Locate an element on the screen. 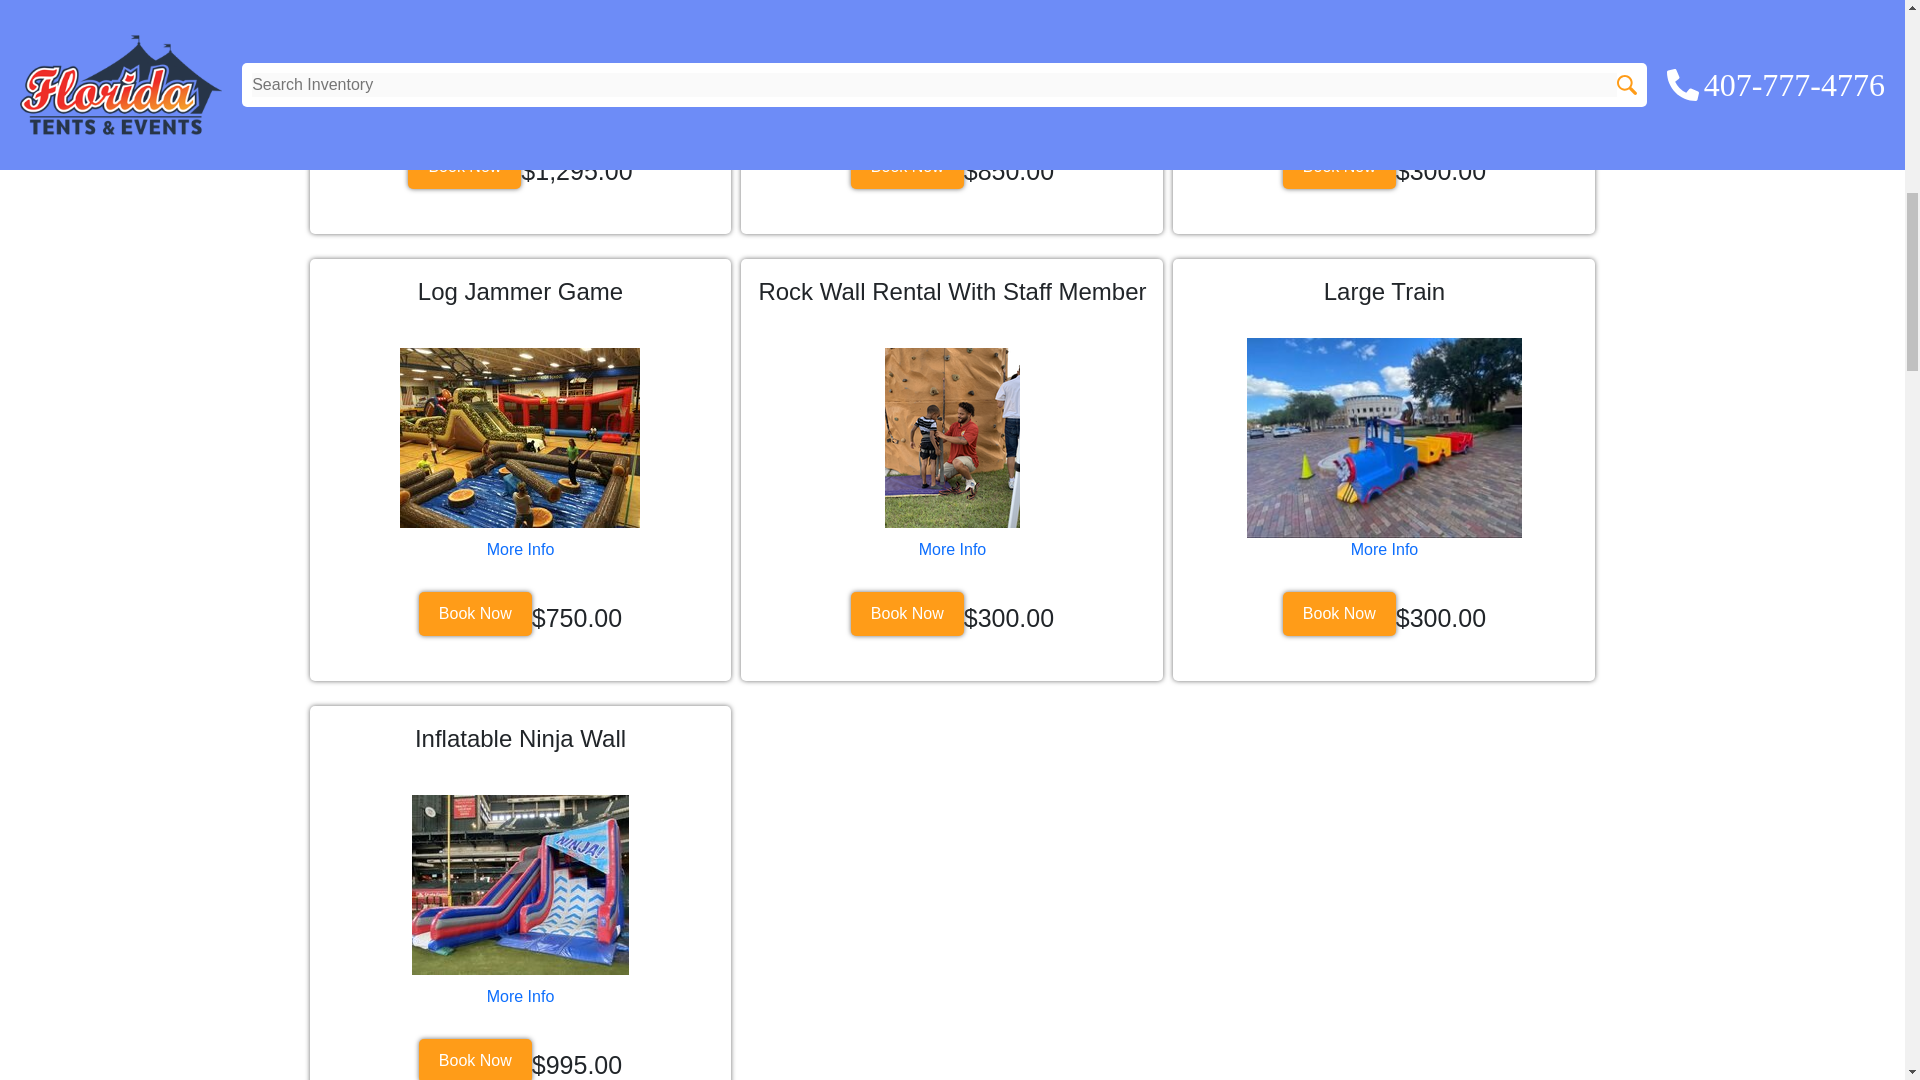 The image size is (1920, 1080). More Info is located at coordinates (520, 102).